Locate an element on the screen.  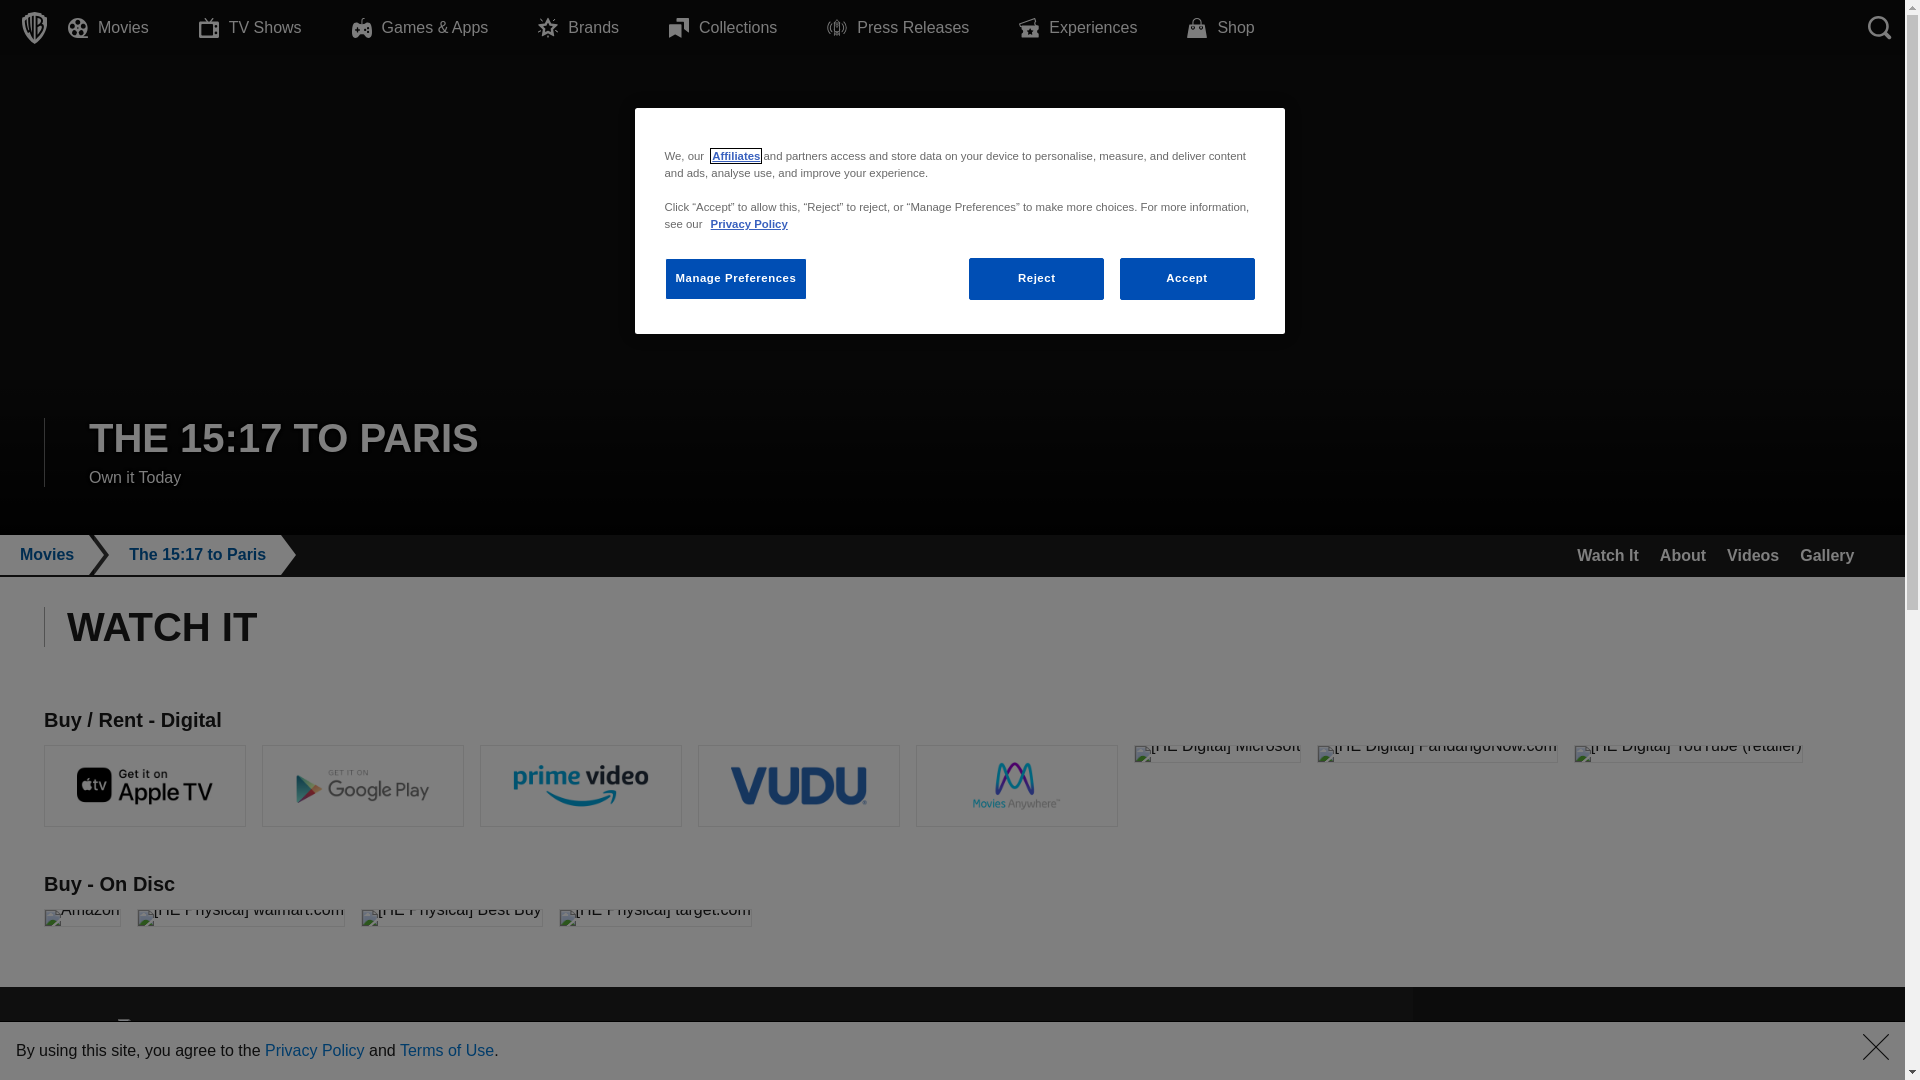
Press Releases is located at coordinates (923, 28).